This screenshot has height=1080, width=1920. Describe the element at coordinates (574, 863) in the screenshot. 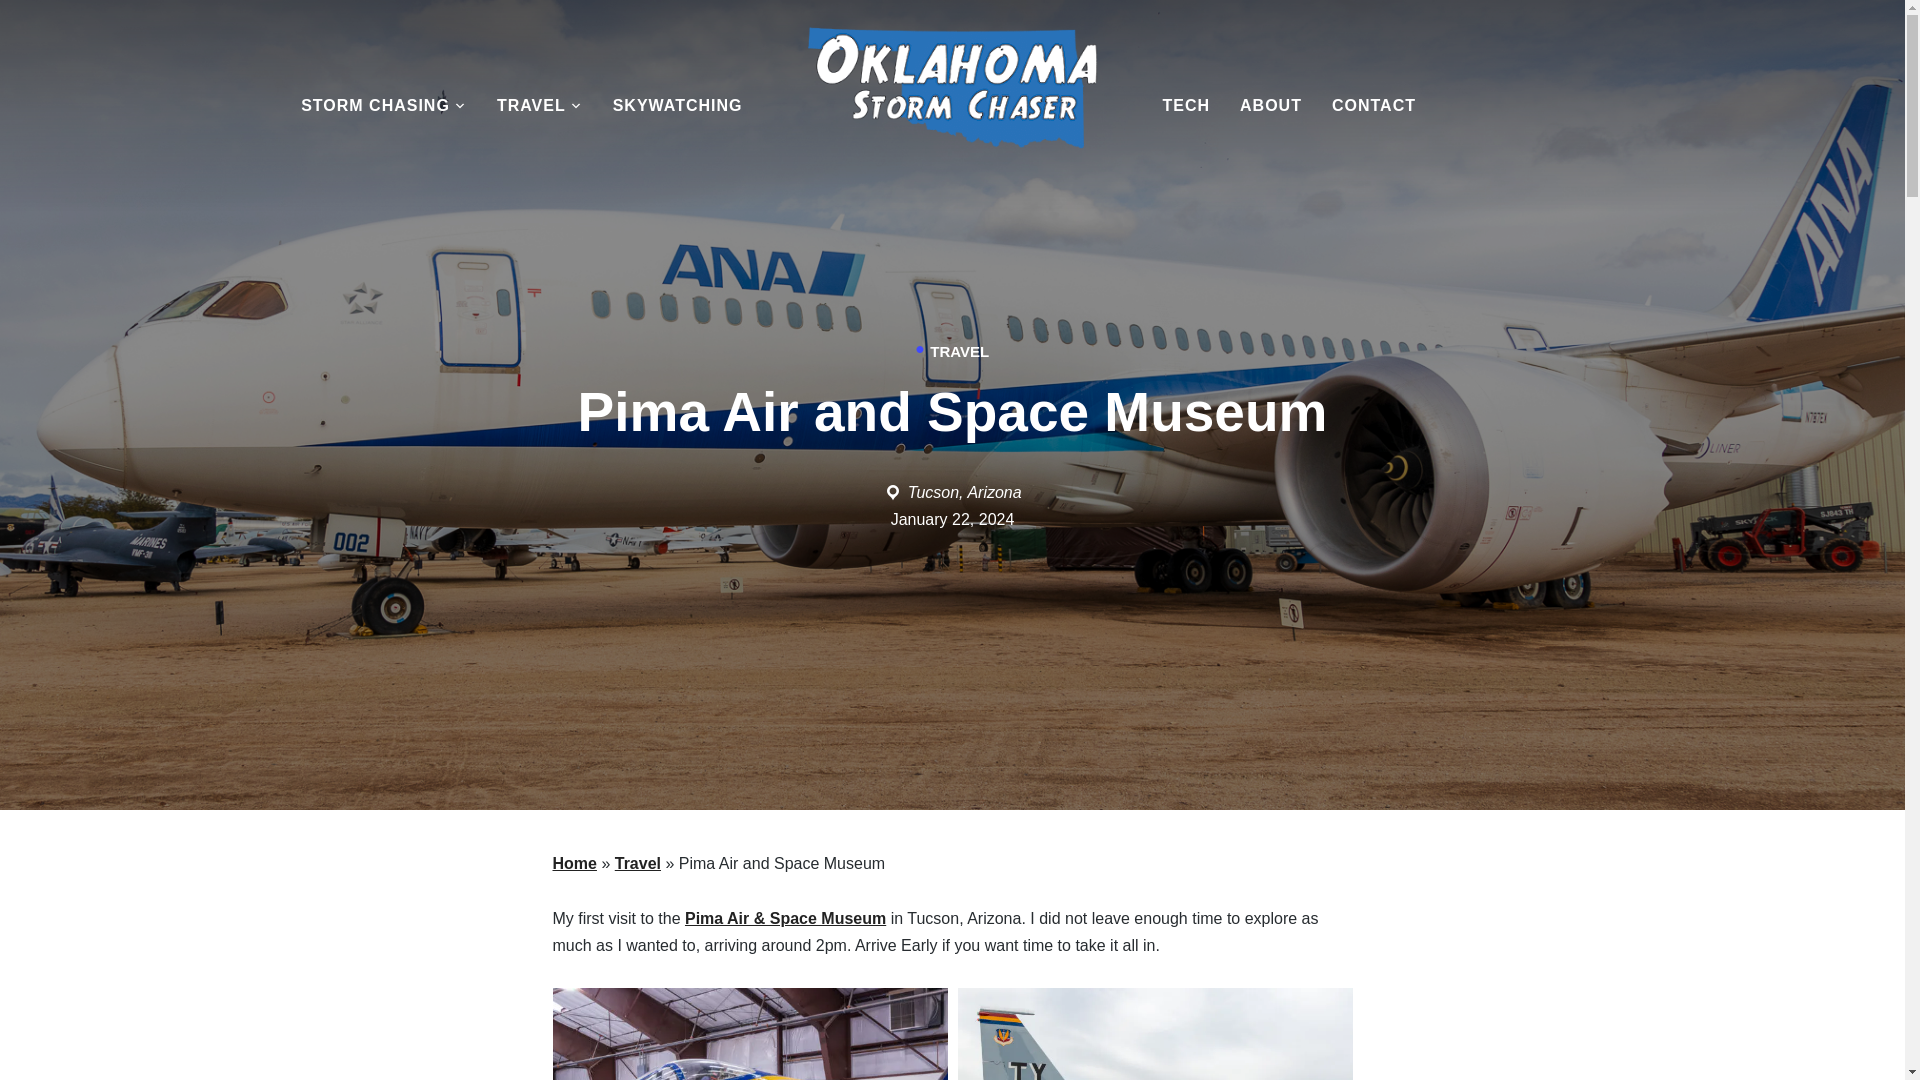

I see `Home` at that location.